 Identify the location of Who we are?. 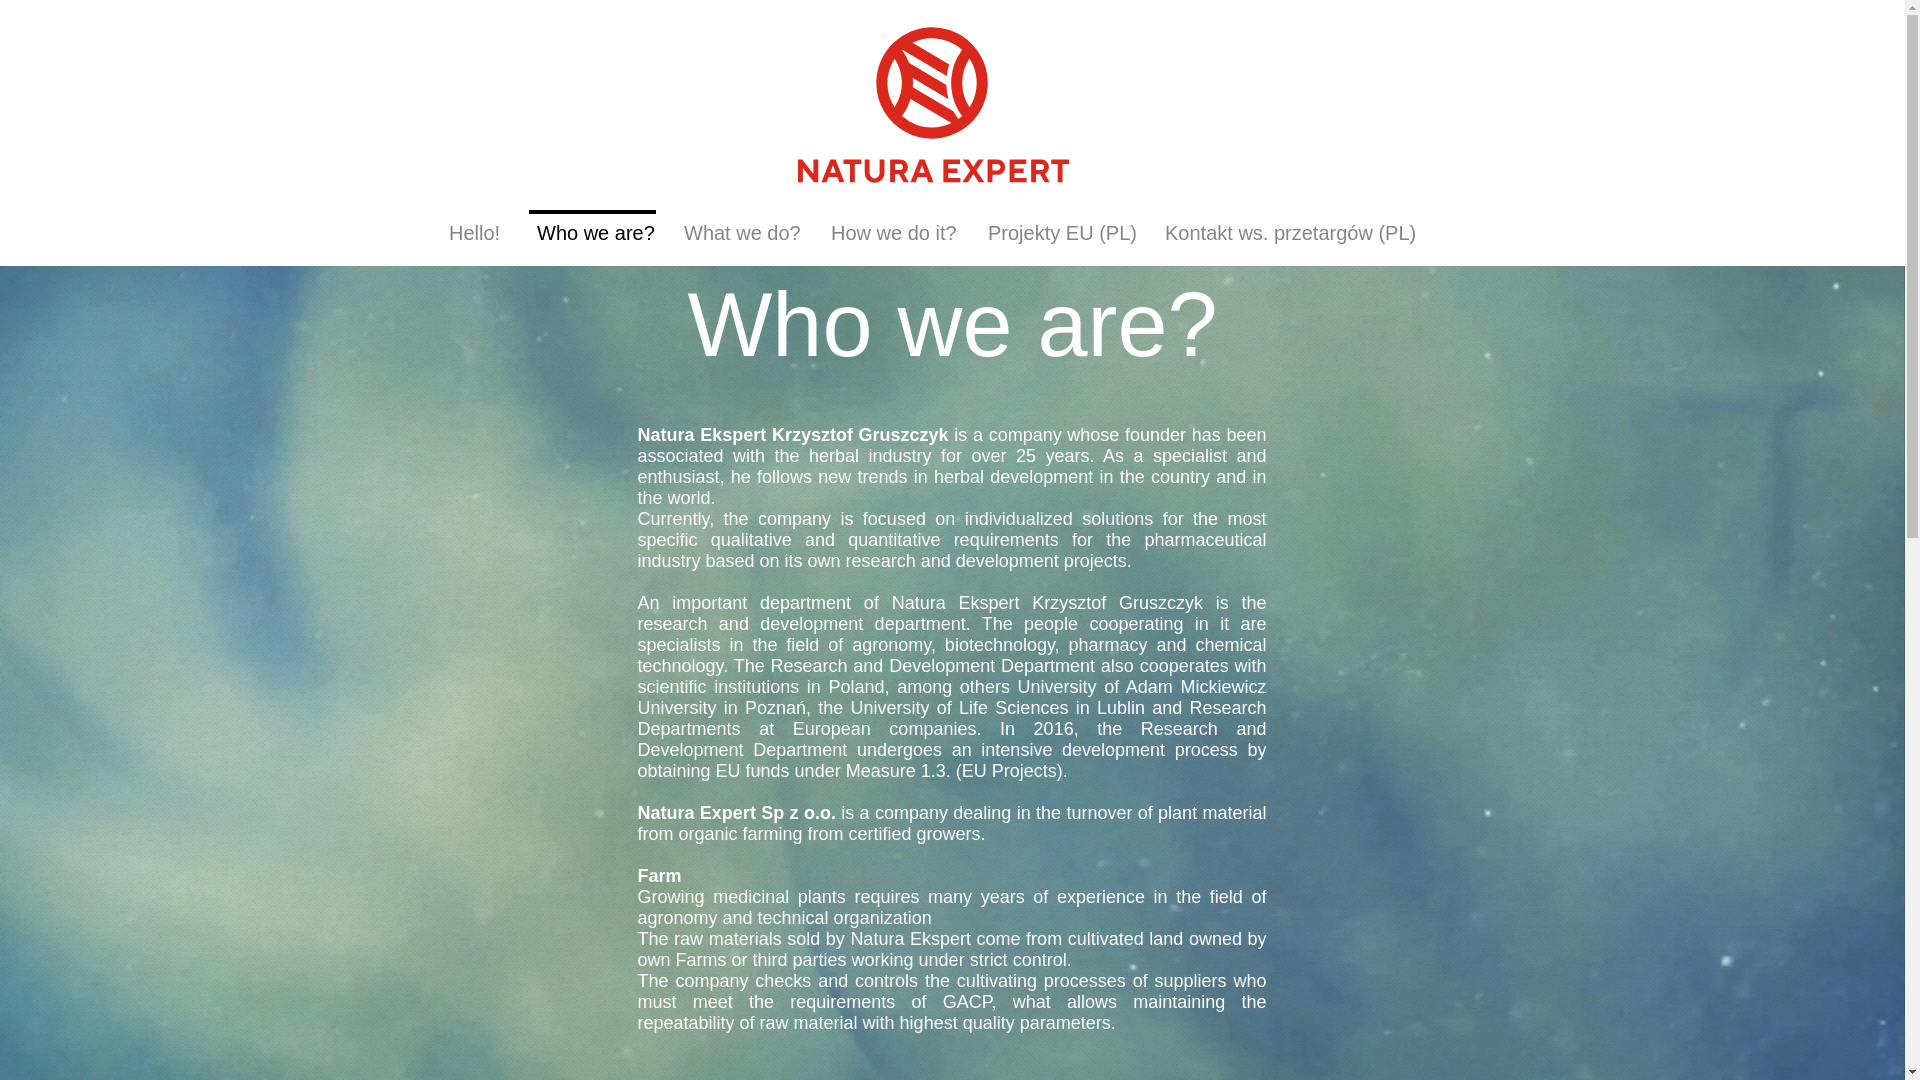
(592, 224).